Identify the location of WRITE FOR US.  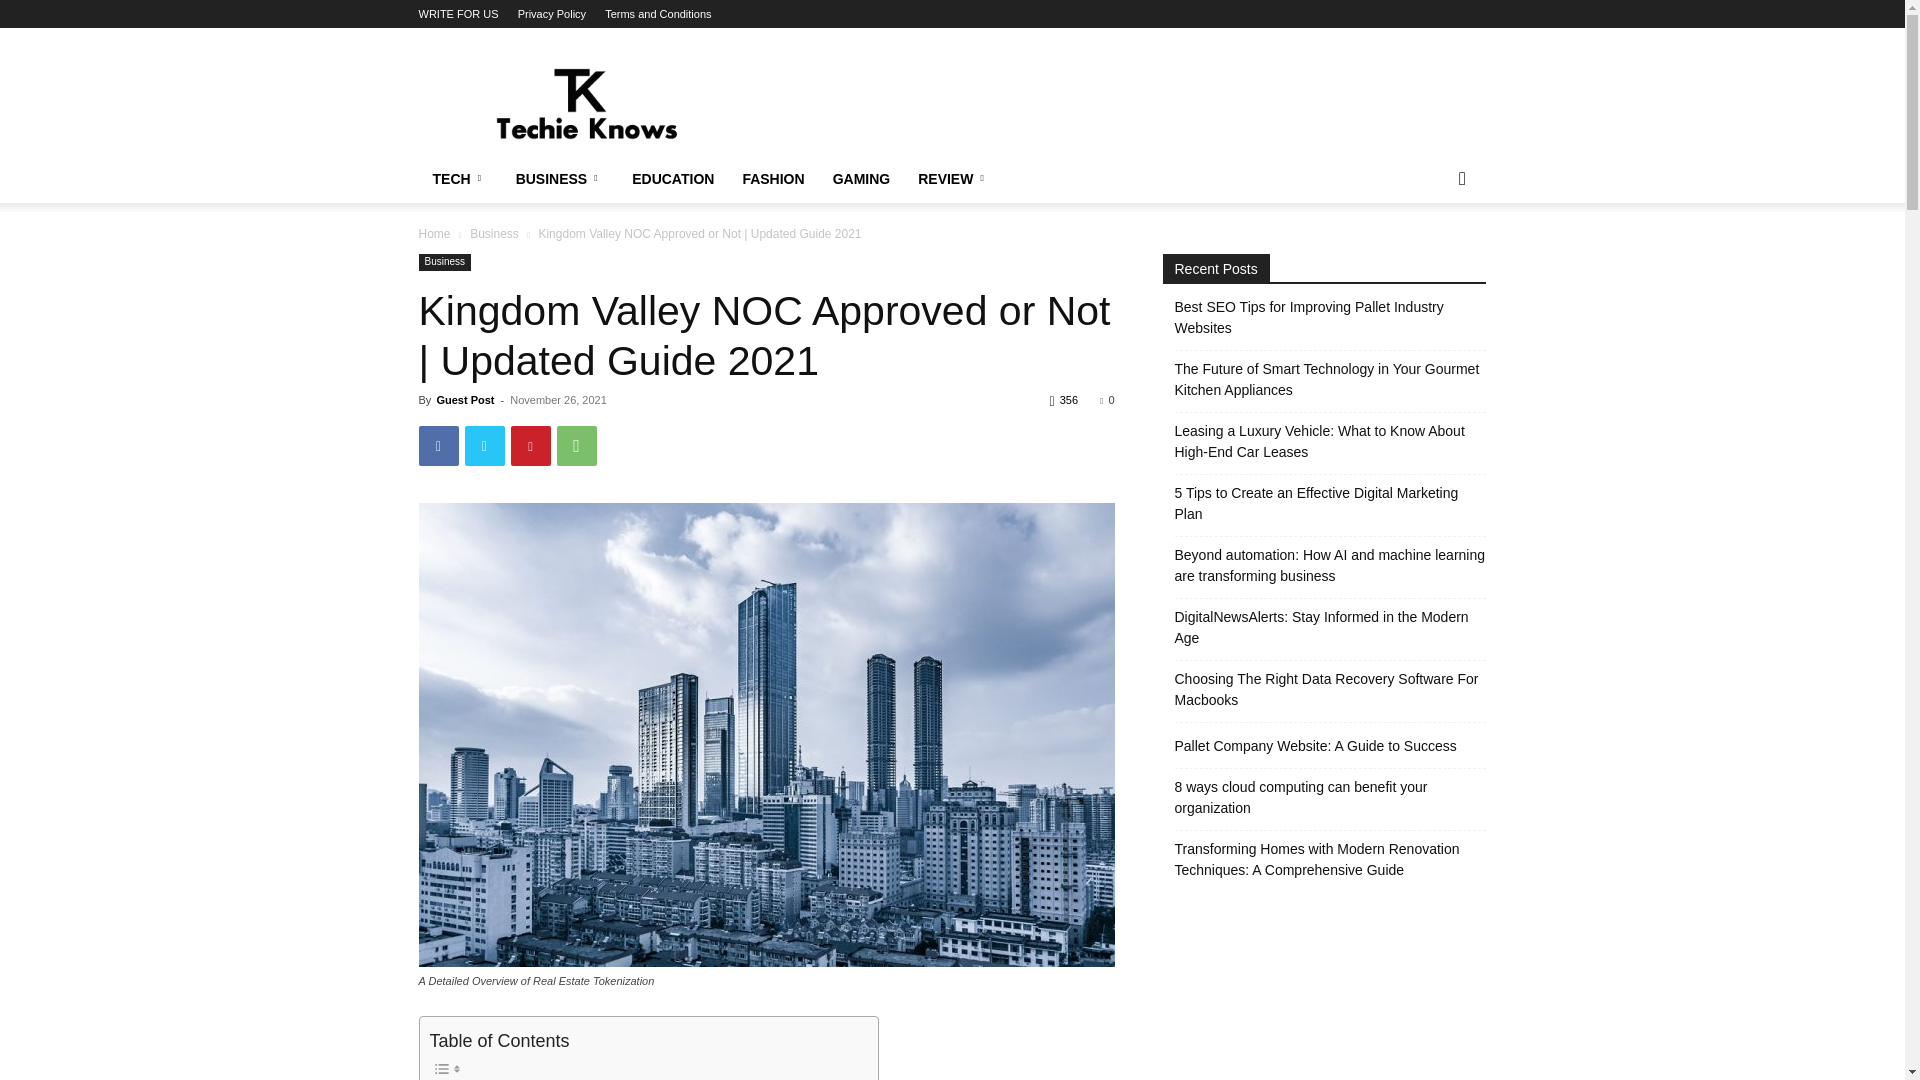
(458, 14).